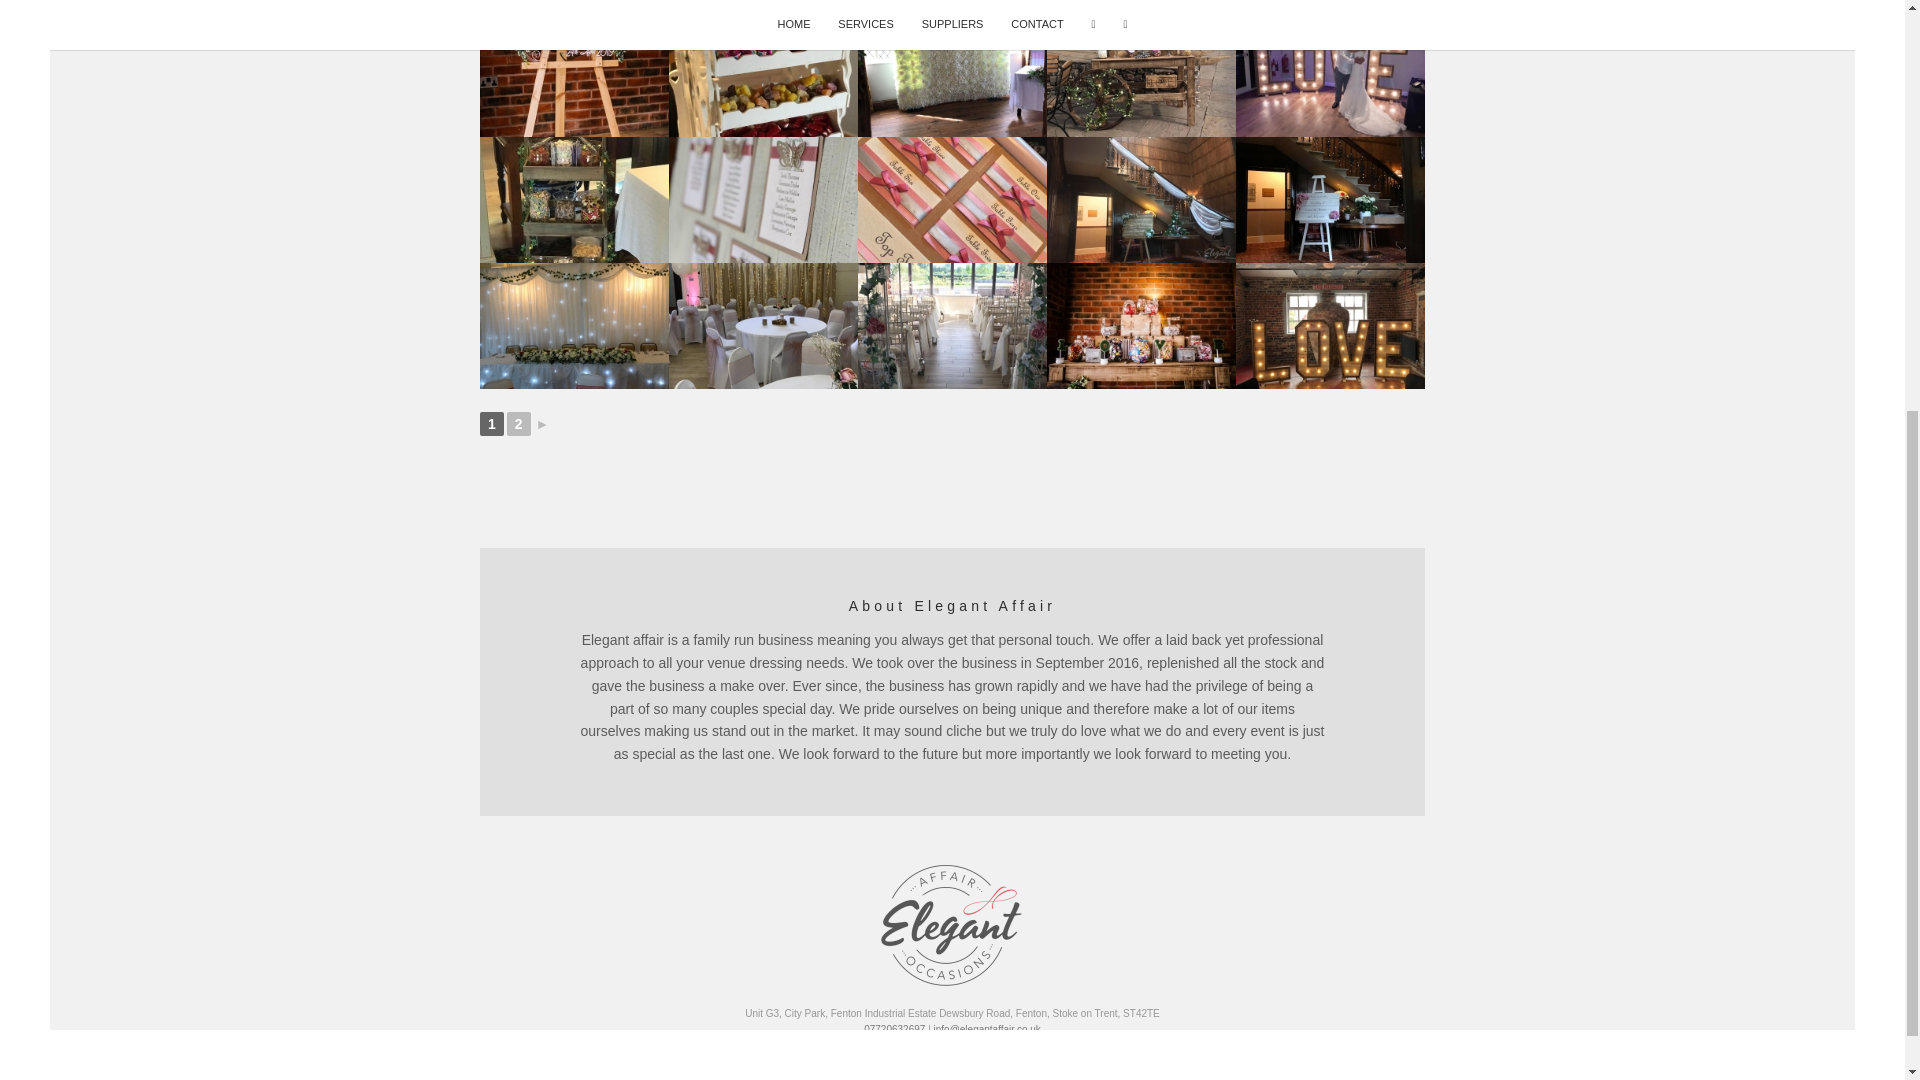 The width and height of the screenshot is (1920, 1080). Describe the element at coordinates (952, 5) in the screenshot. I see `LOVE Ashes floral` at that location.